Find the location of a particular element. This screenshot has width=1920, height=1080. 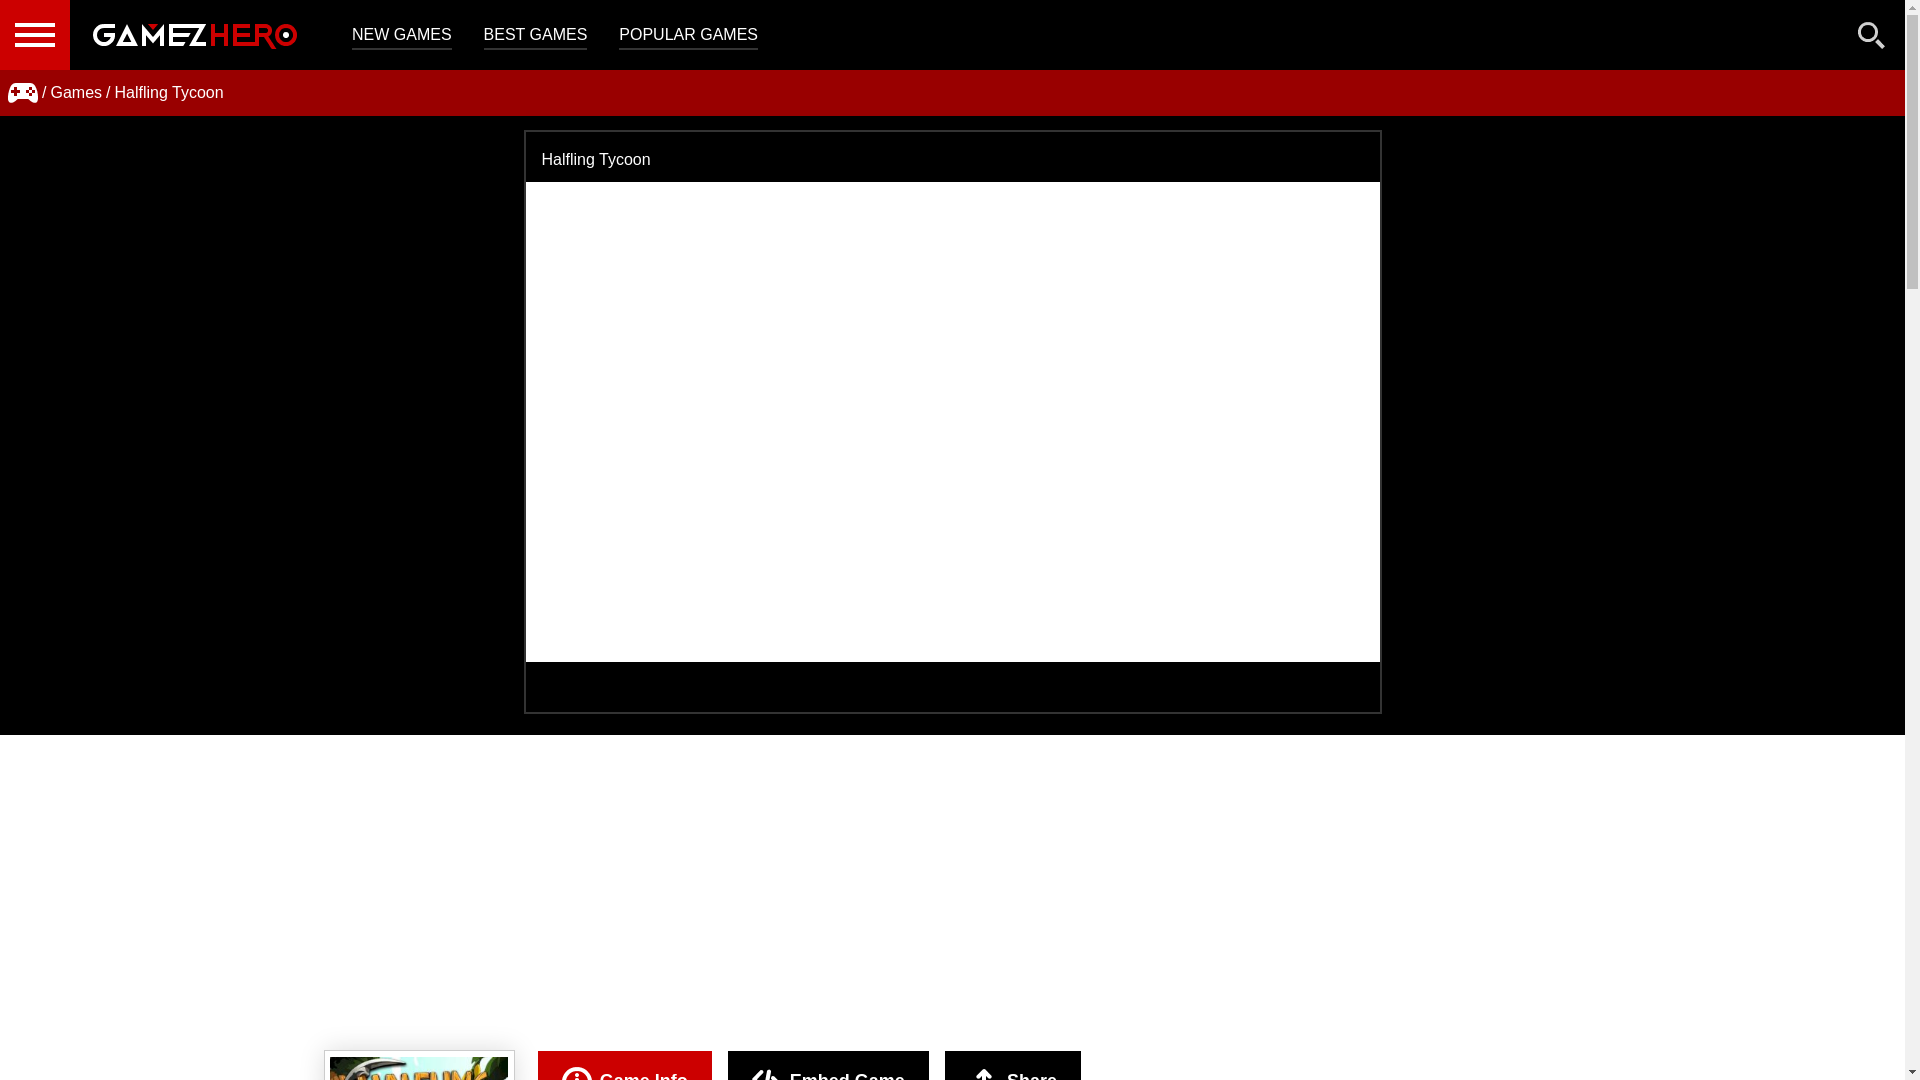

Popular Games is located at coordinates (688, 36).